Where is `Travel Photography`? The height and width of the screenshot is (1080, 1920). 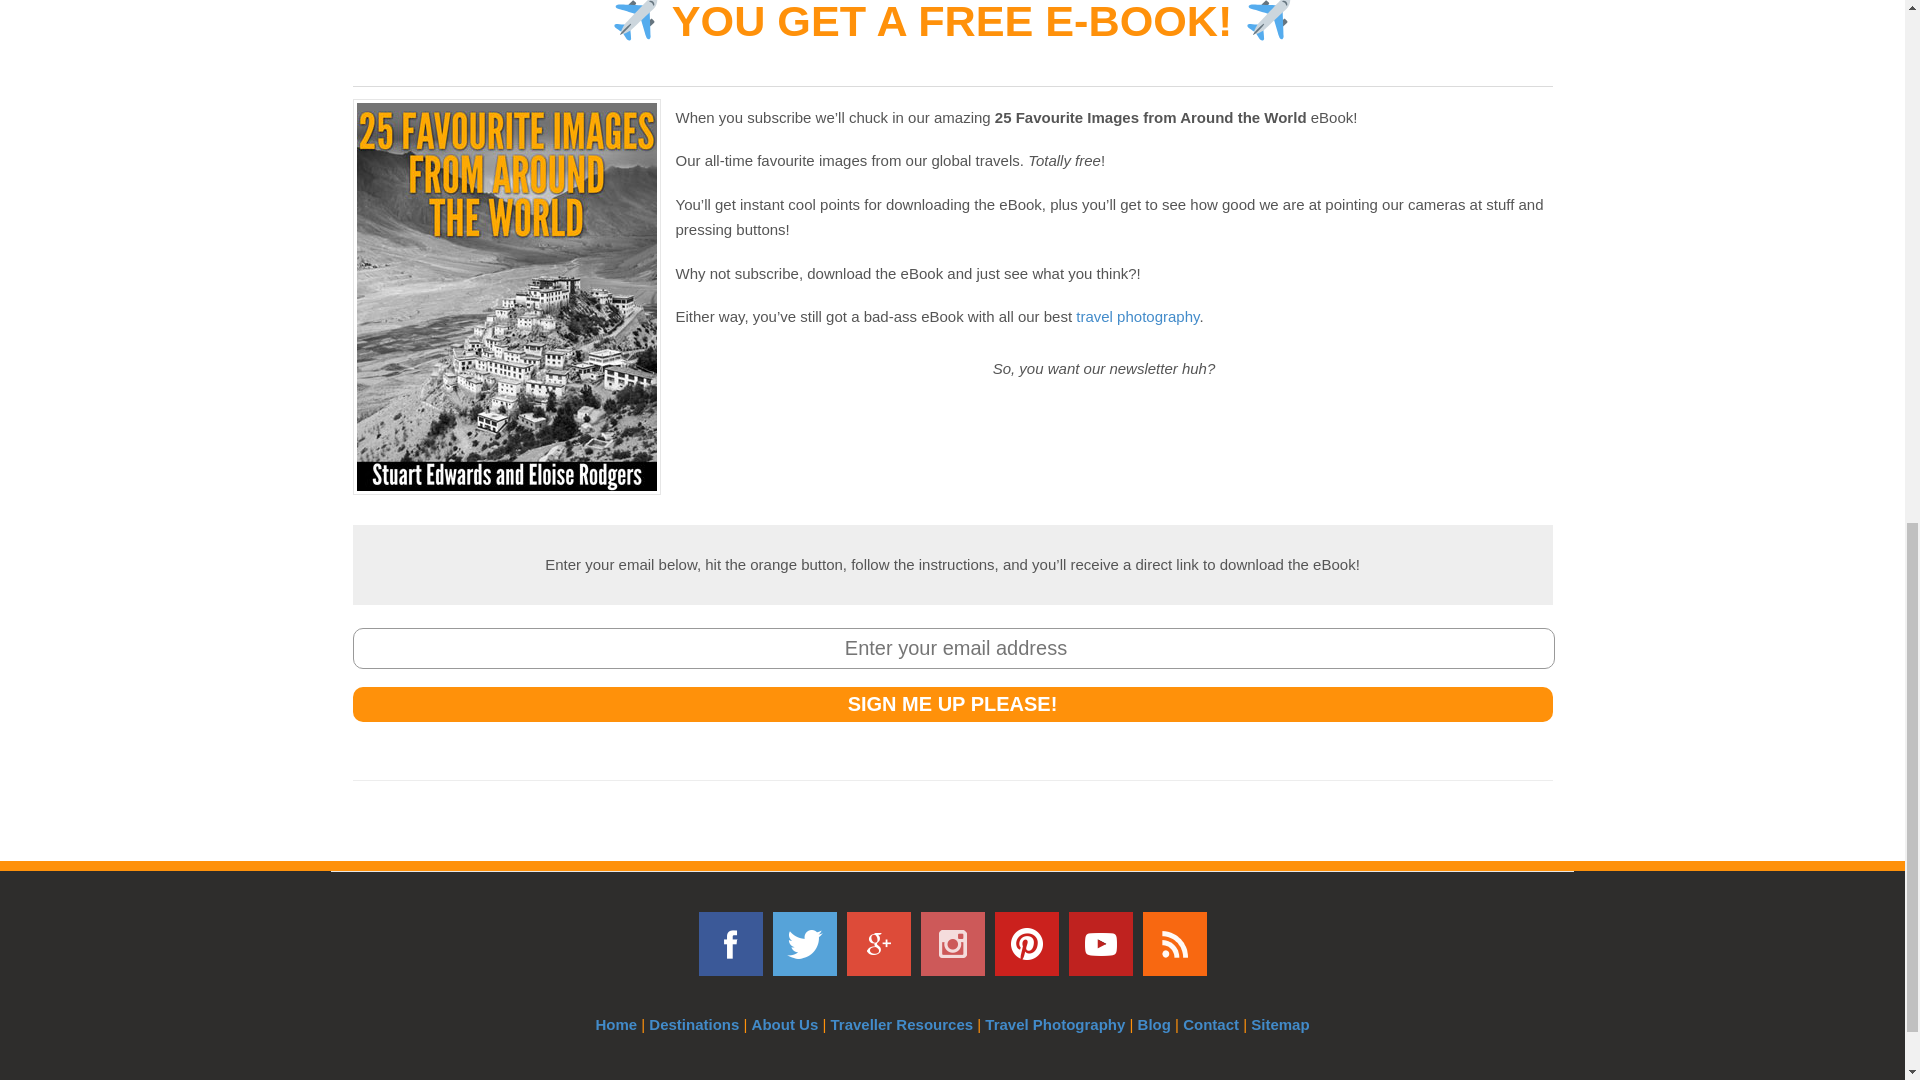
Travel Photography is located at coordinates (1054, 1024).